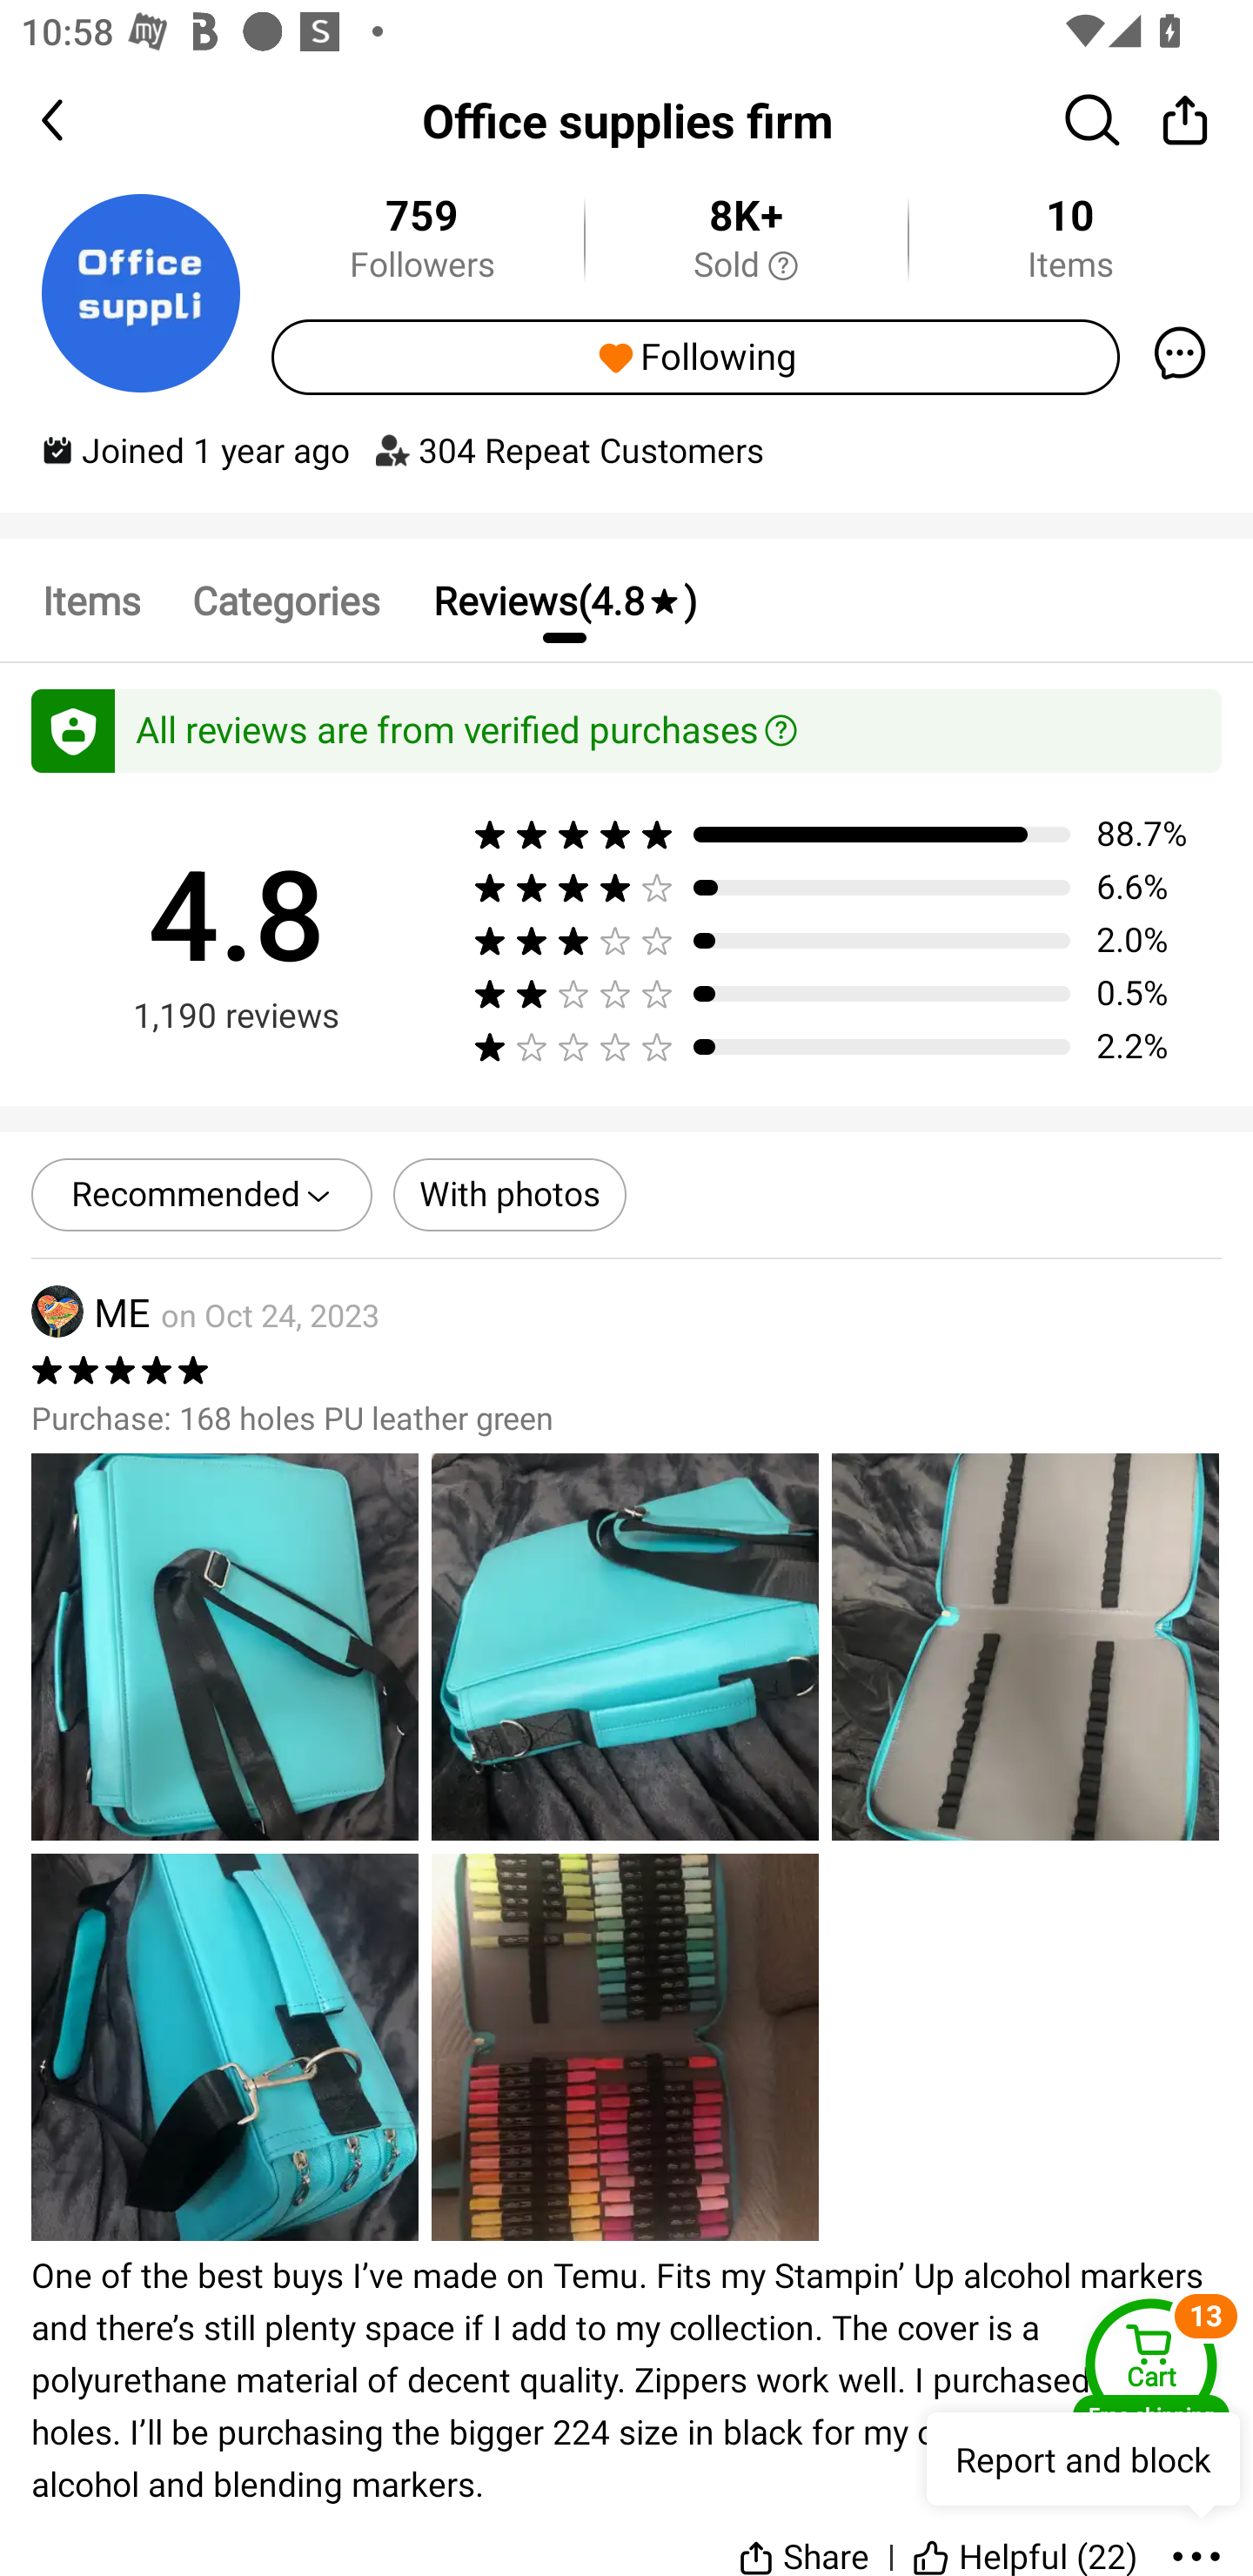  What do you see at coordinates (202, 1195) in the screenshot?
I see `Recommended` at bounding box center [202, 1195].